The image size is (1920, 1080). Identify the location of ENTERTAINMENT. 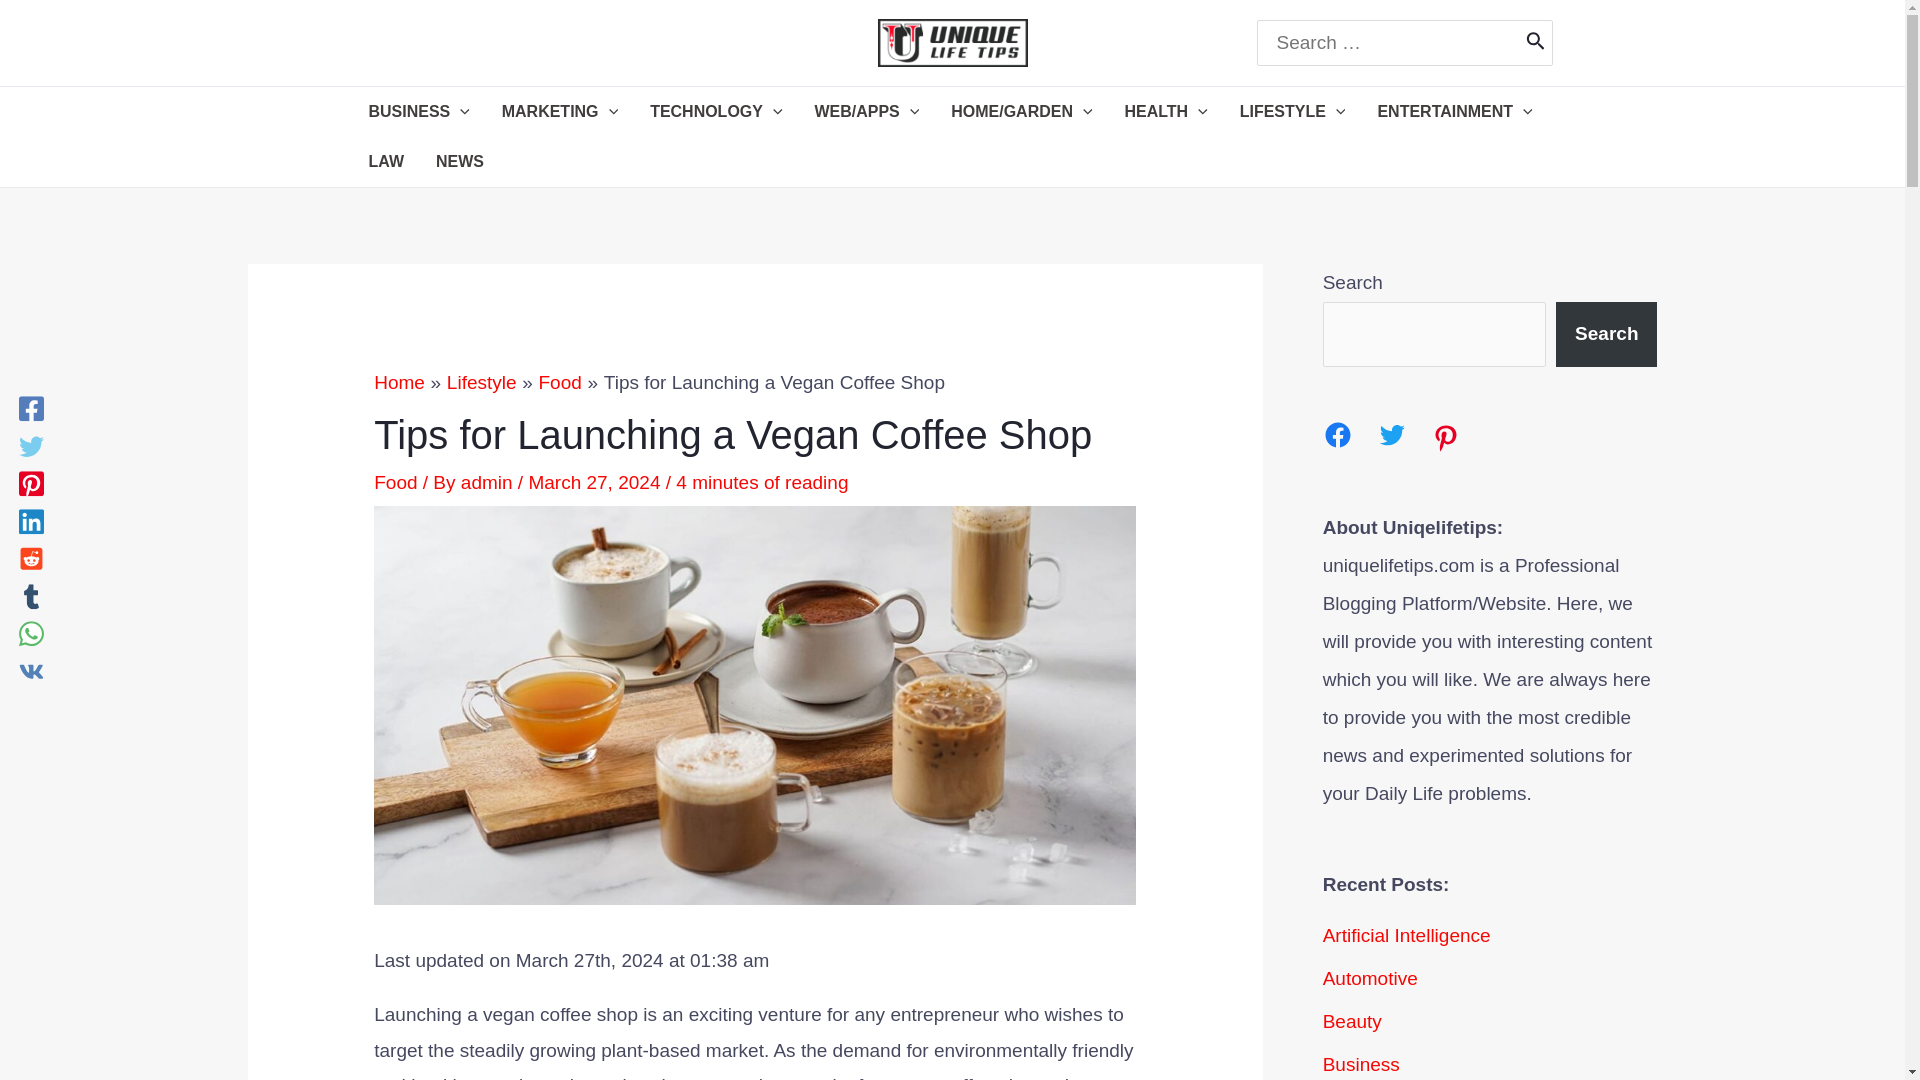
(1454, 112).